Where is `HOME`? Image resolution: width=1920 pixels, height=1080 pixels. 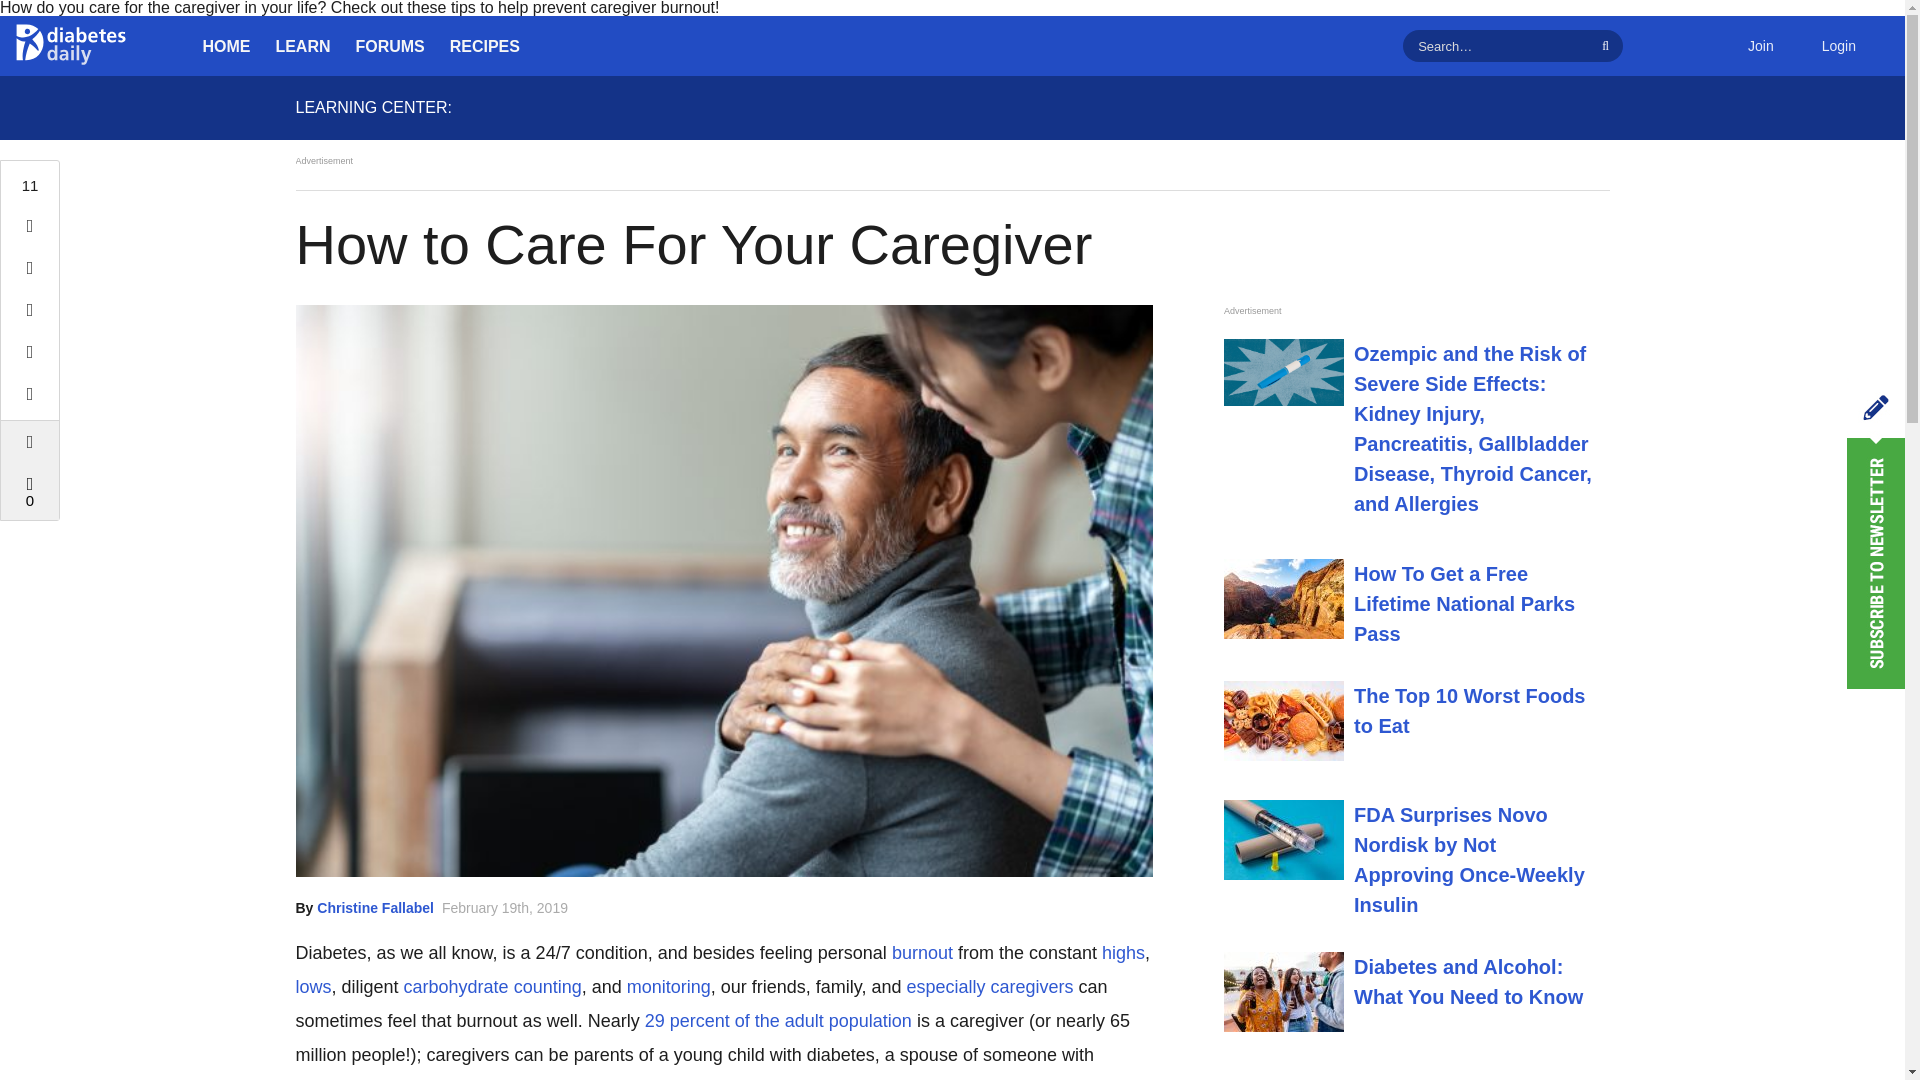
HOME is located at coordinates (226, 46).